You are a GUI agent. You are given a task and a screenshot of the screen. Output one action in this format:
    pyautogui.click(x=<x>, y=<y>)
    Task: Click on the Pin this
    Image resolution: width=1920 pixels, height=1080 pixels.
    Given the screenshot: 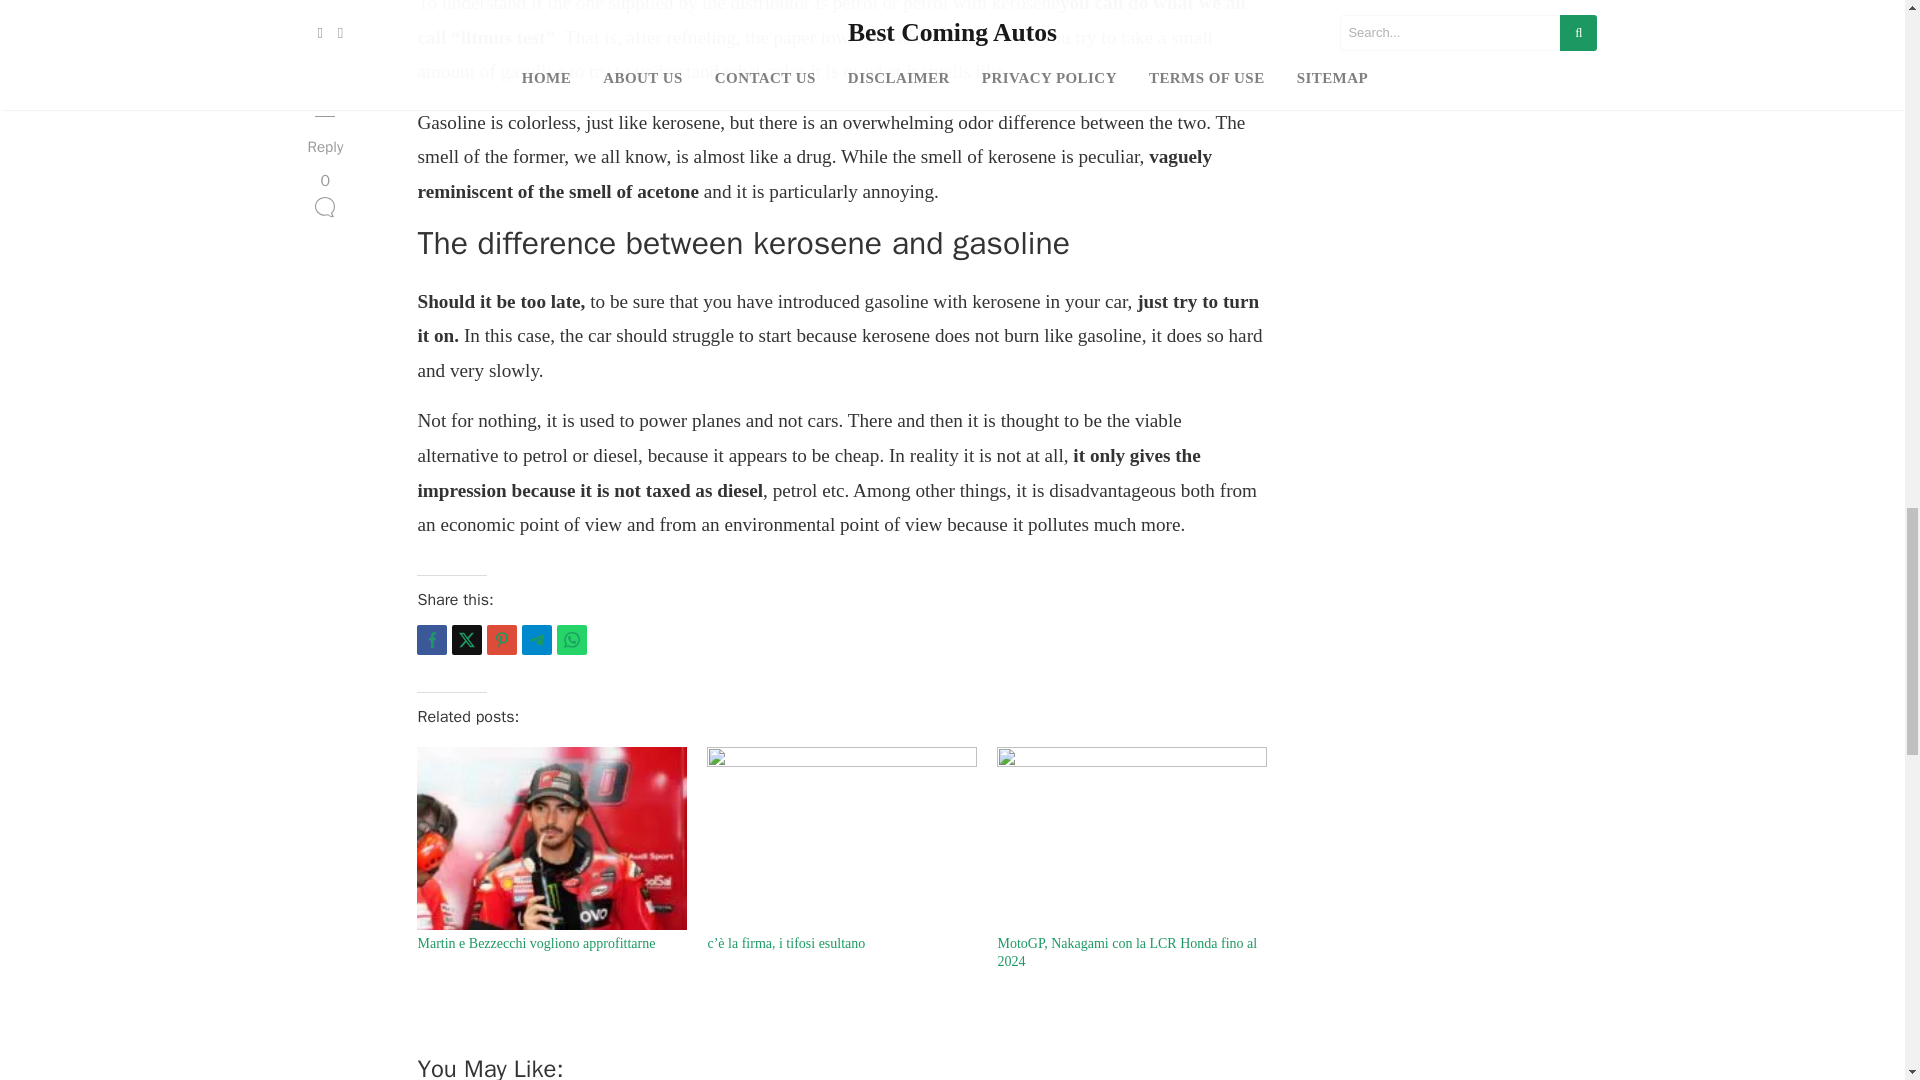 What is the action you would take?
    pyautogui.click(x=502, y=640)
    